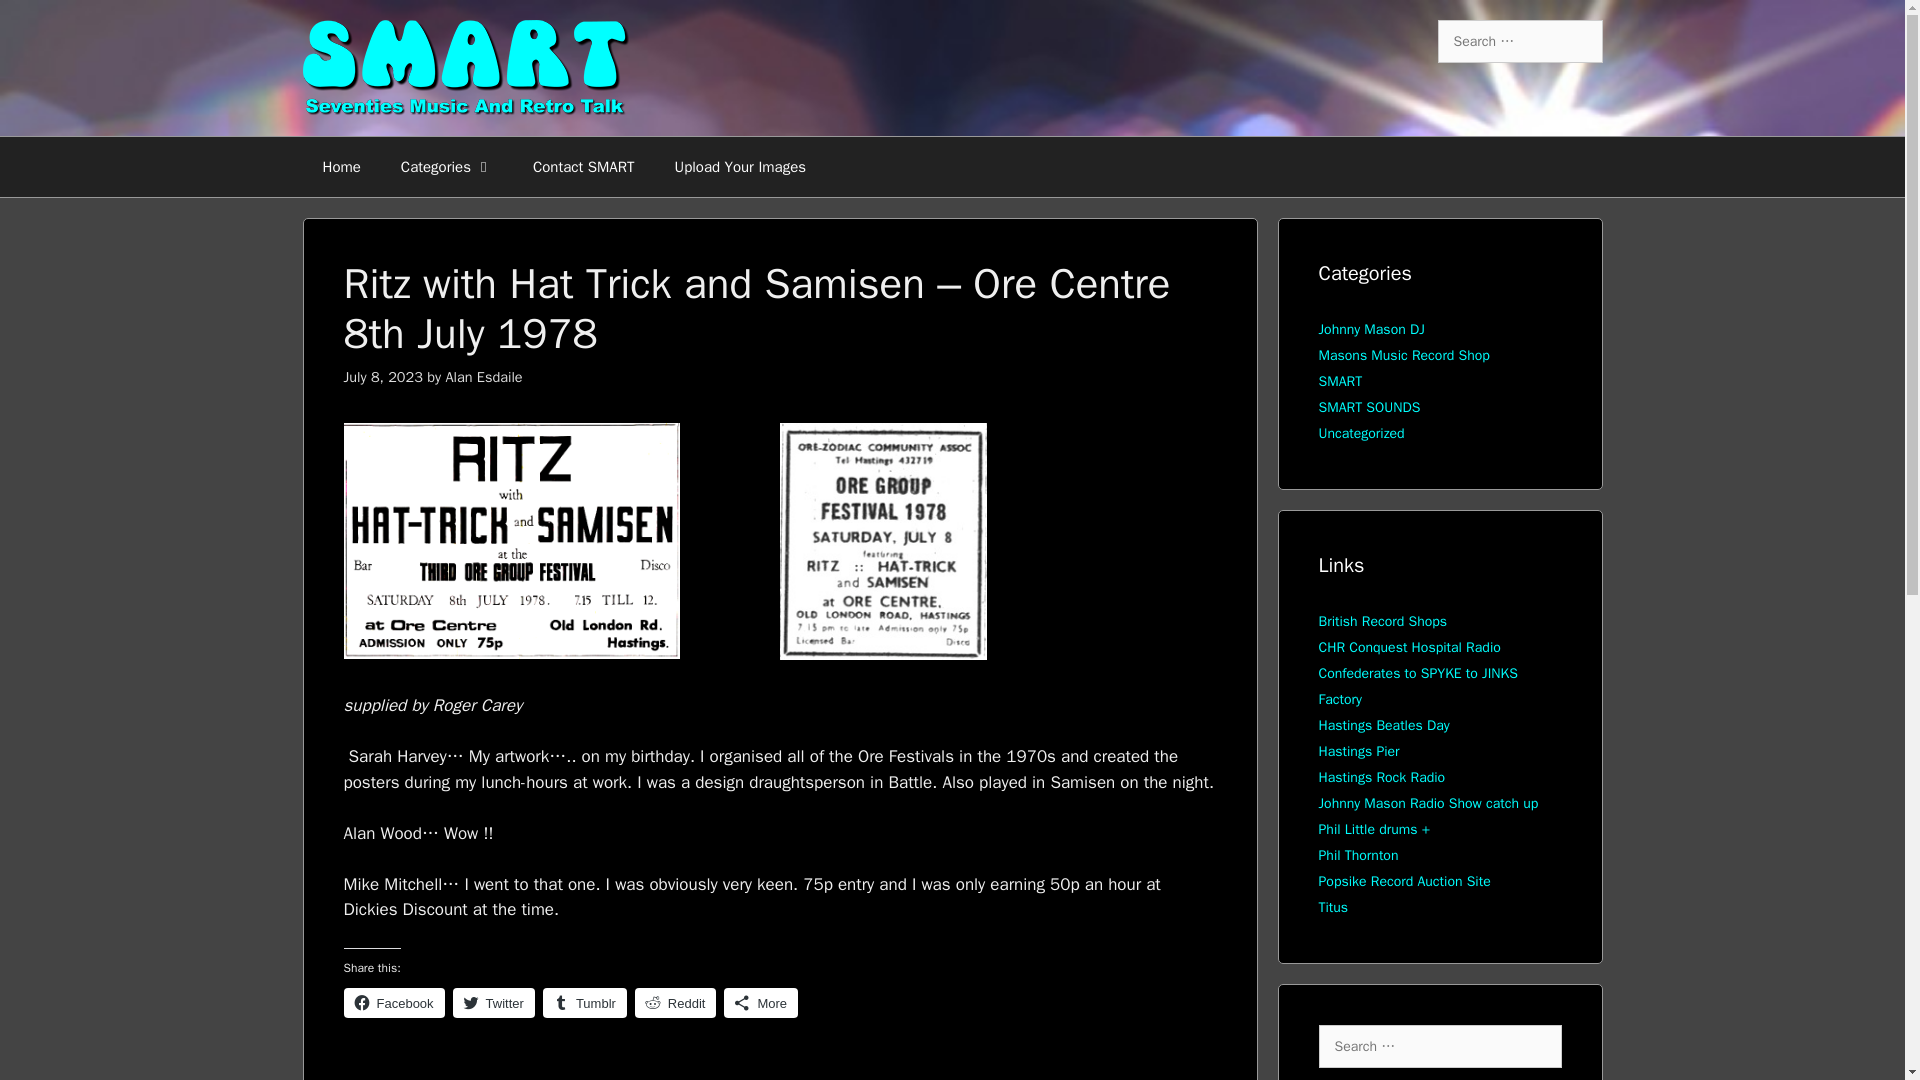 This screenshot has height=1080, width=1920. I want to click on Click to share on Tumblr, so click(585, 1003).